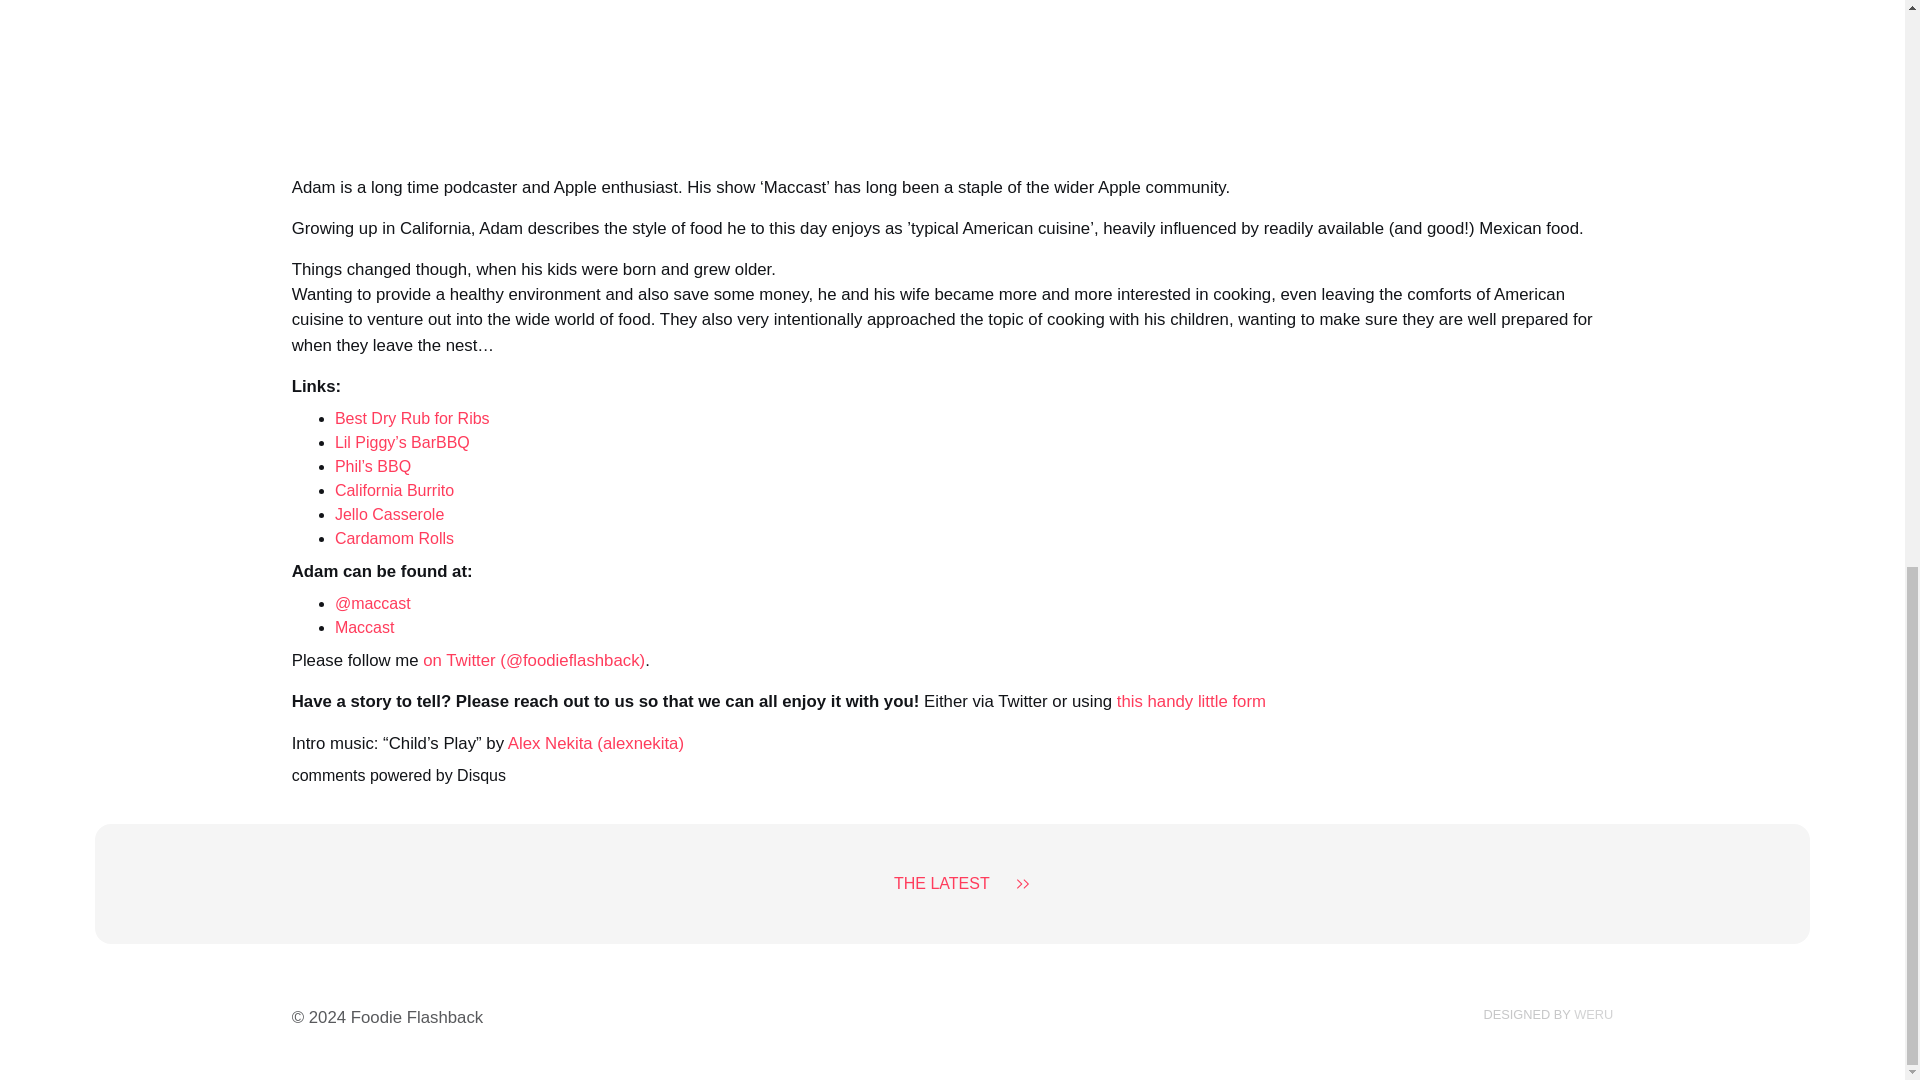 This screenshot has width=1920, height=1080. Describe the element at coordinates (1191, 701) in the screenshot. I see `this handy little form` at that location.